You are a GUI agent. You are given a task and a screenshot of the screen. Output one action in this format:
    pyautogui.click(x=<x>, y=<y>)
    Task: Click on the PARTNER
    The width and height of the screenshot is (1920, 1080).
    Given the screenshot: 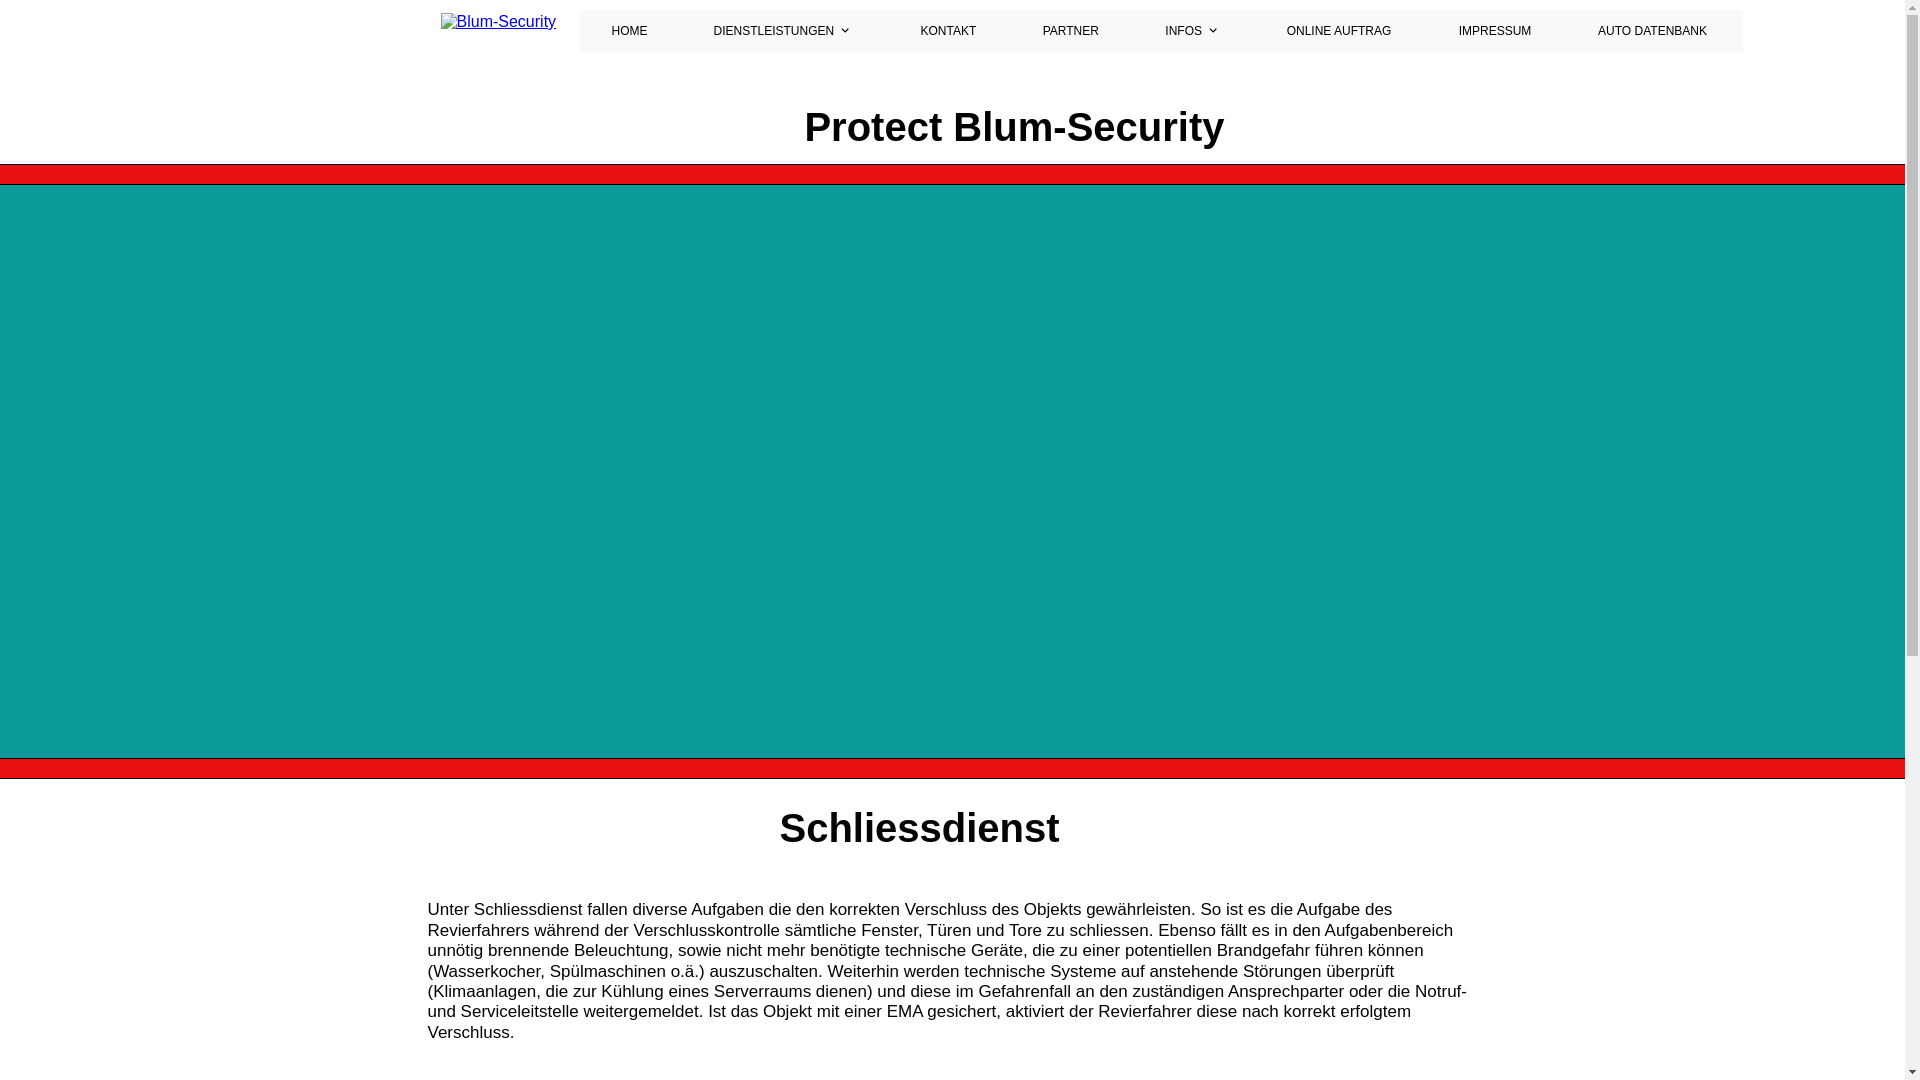 What is the action you would take?
    pyautogui.click(x=1072, y=31)
    